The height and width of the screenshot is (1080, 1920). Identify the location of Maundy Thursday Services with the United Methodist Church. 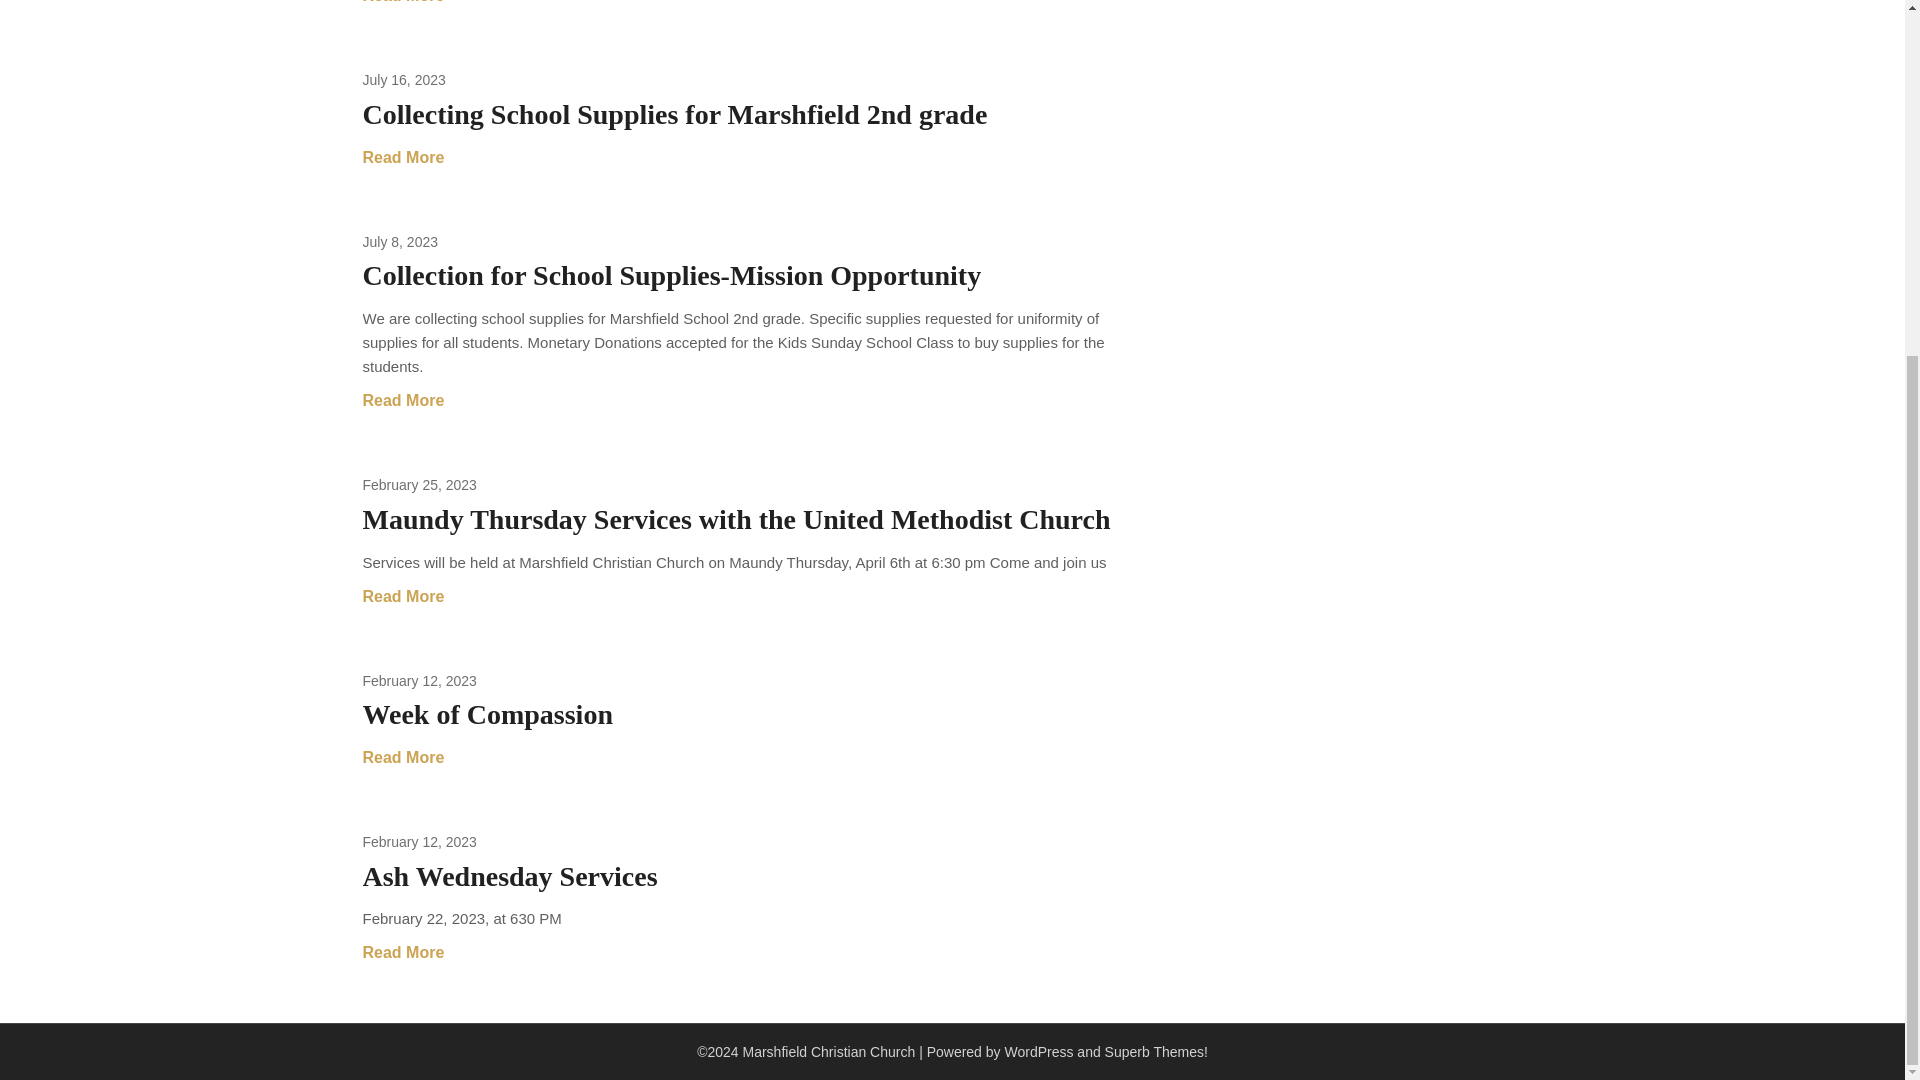
(736, 519).